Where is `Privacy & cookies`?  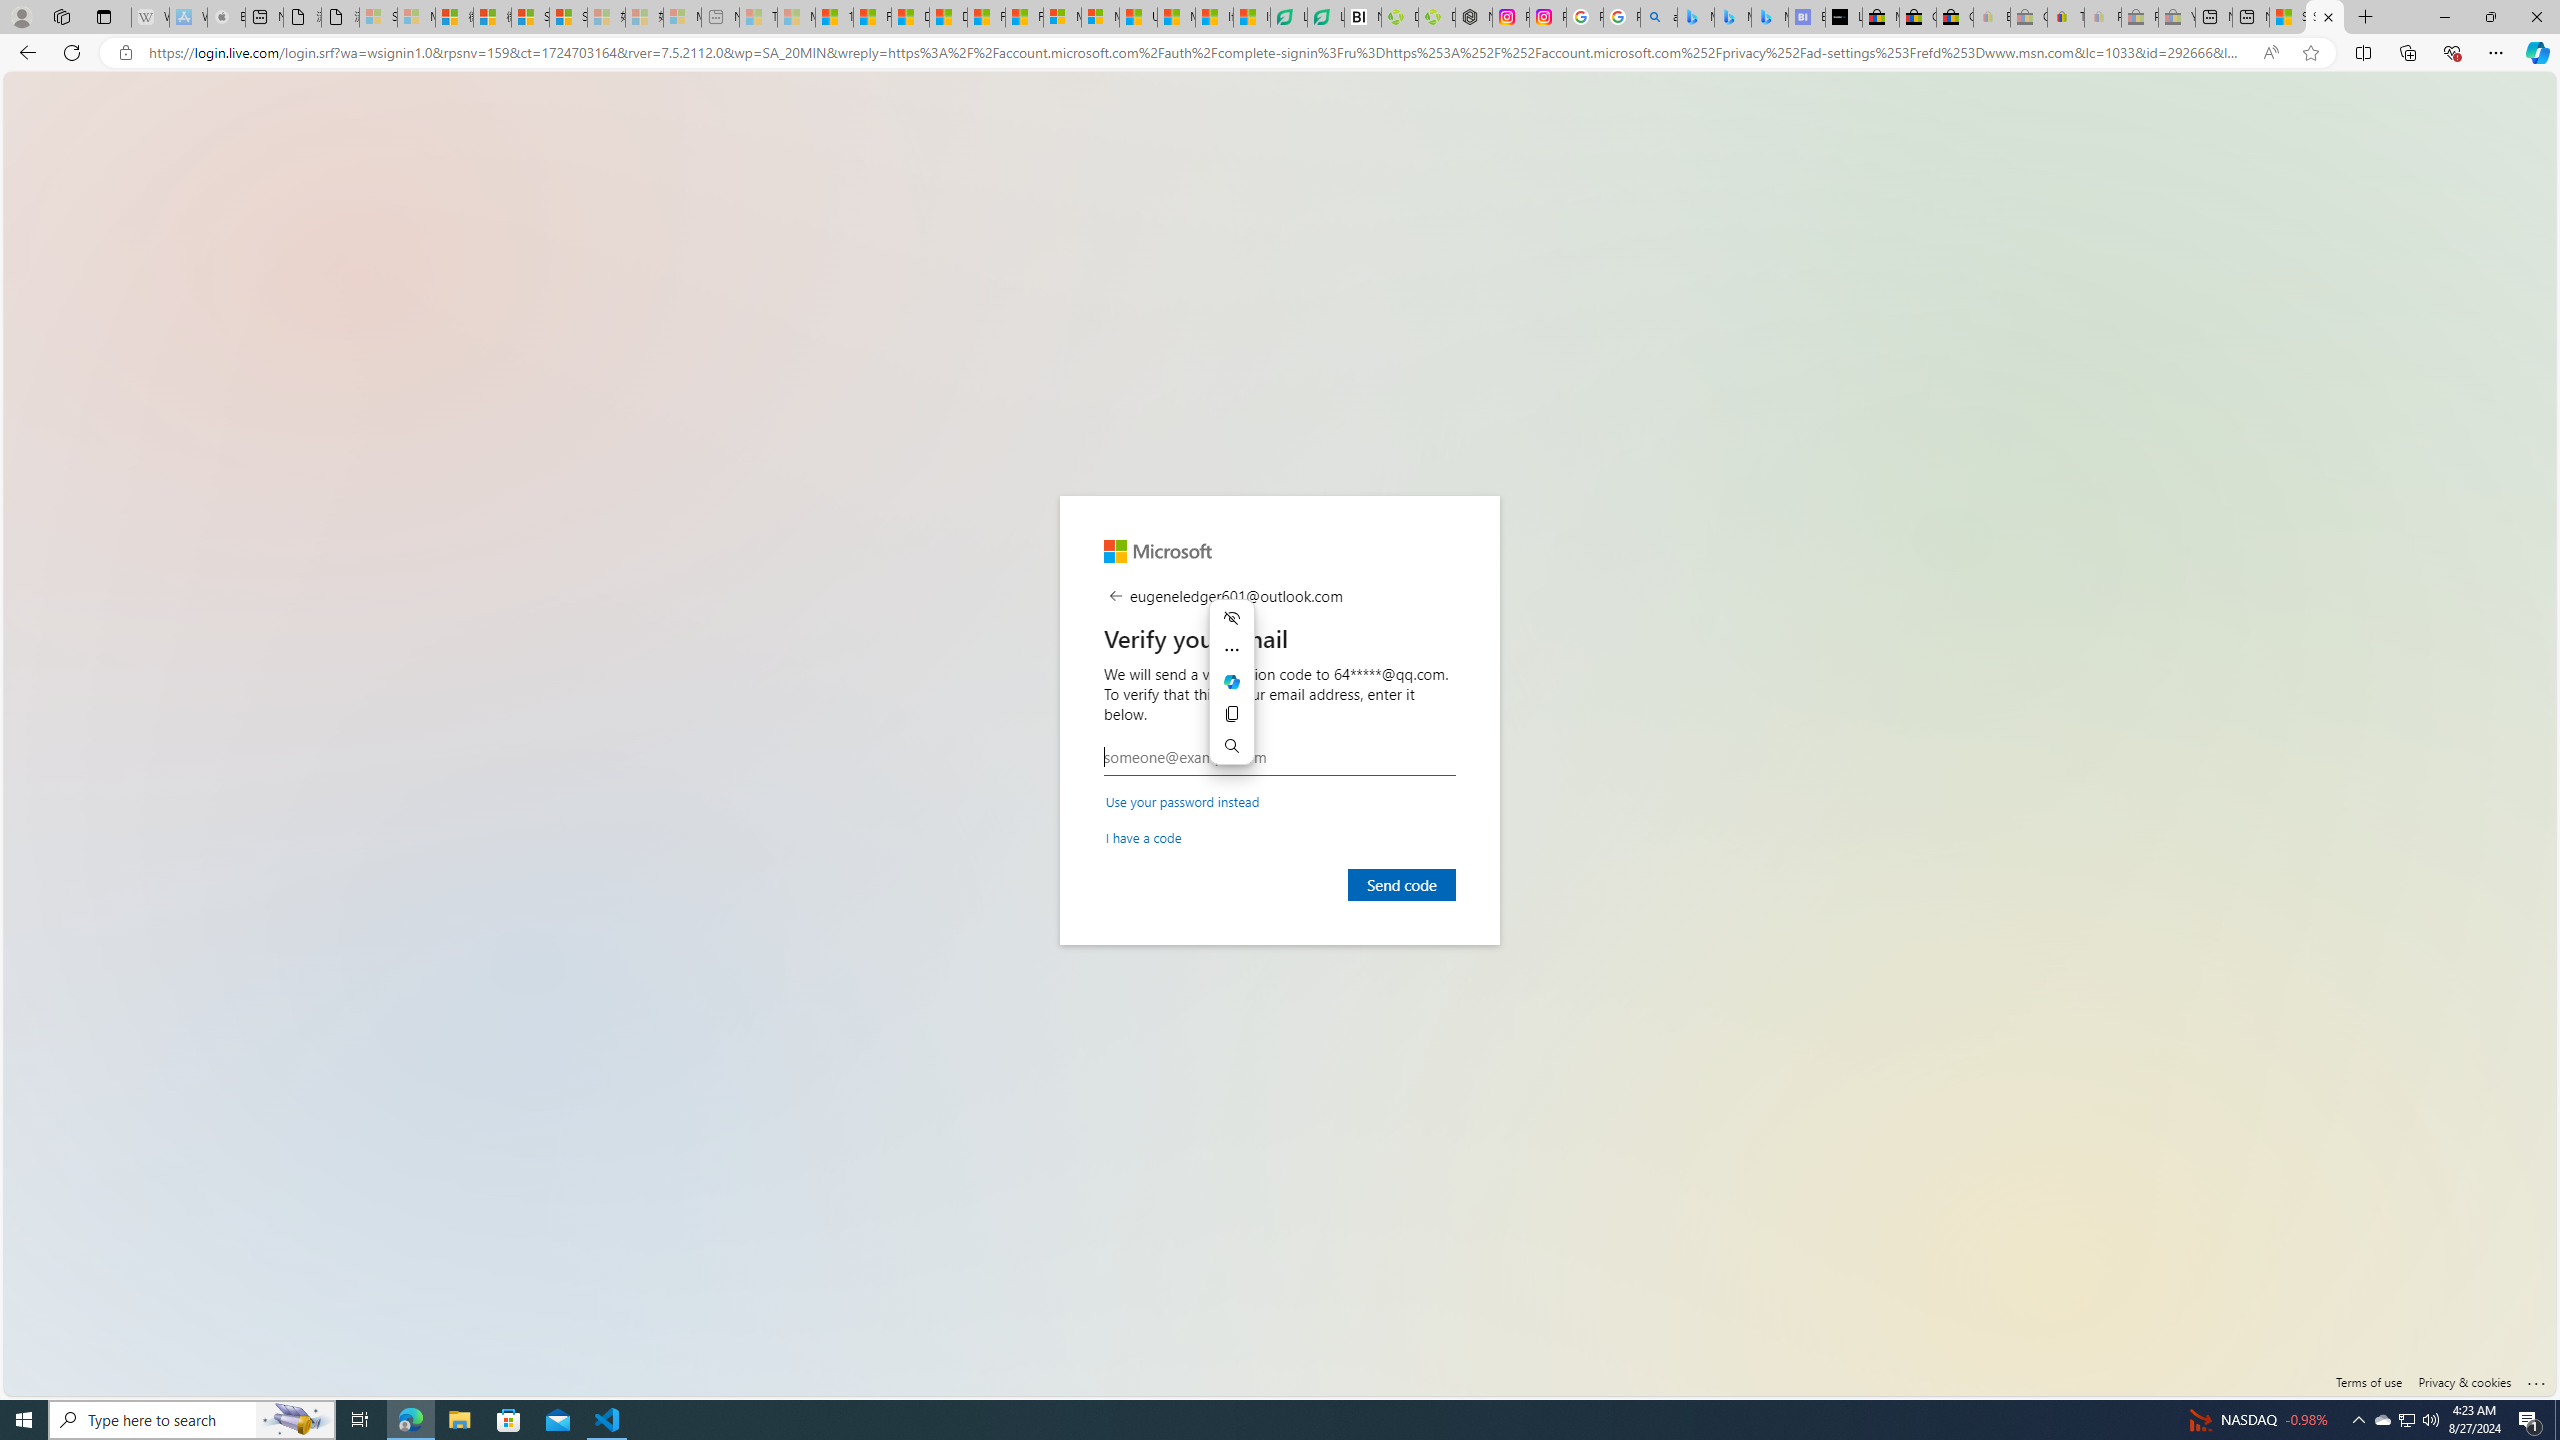
Privacy & cookies is located at coordinates (2465, 1382).